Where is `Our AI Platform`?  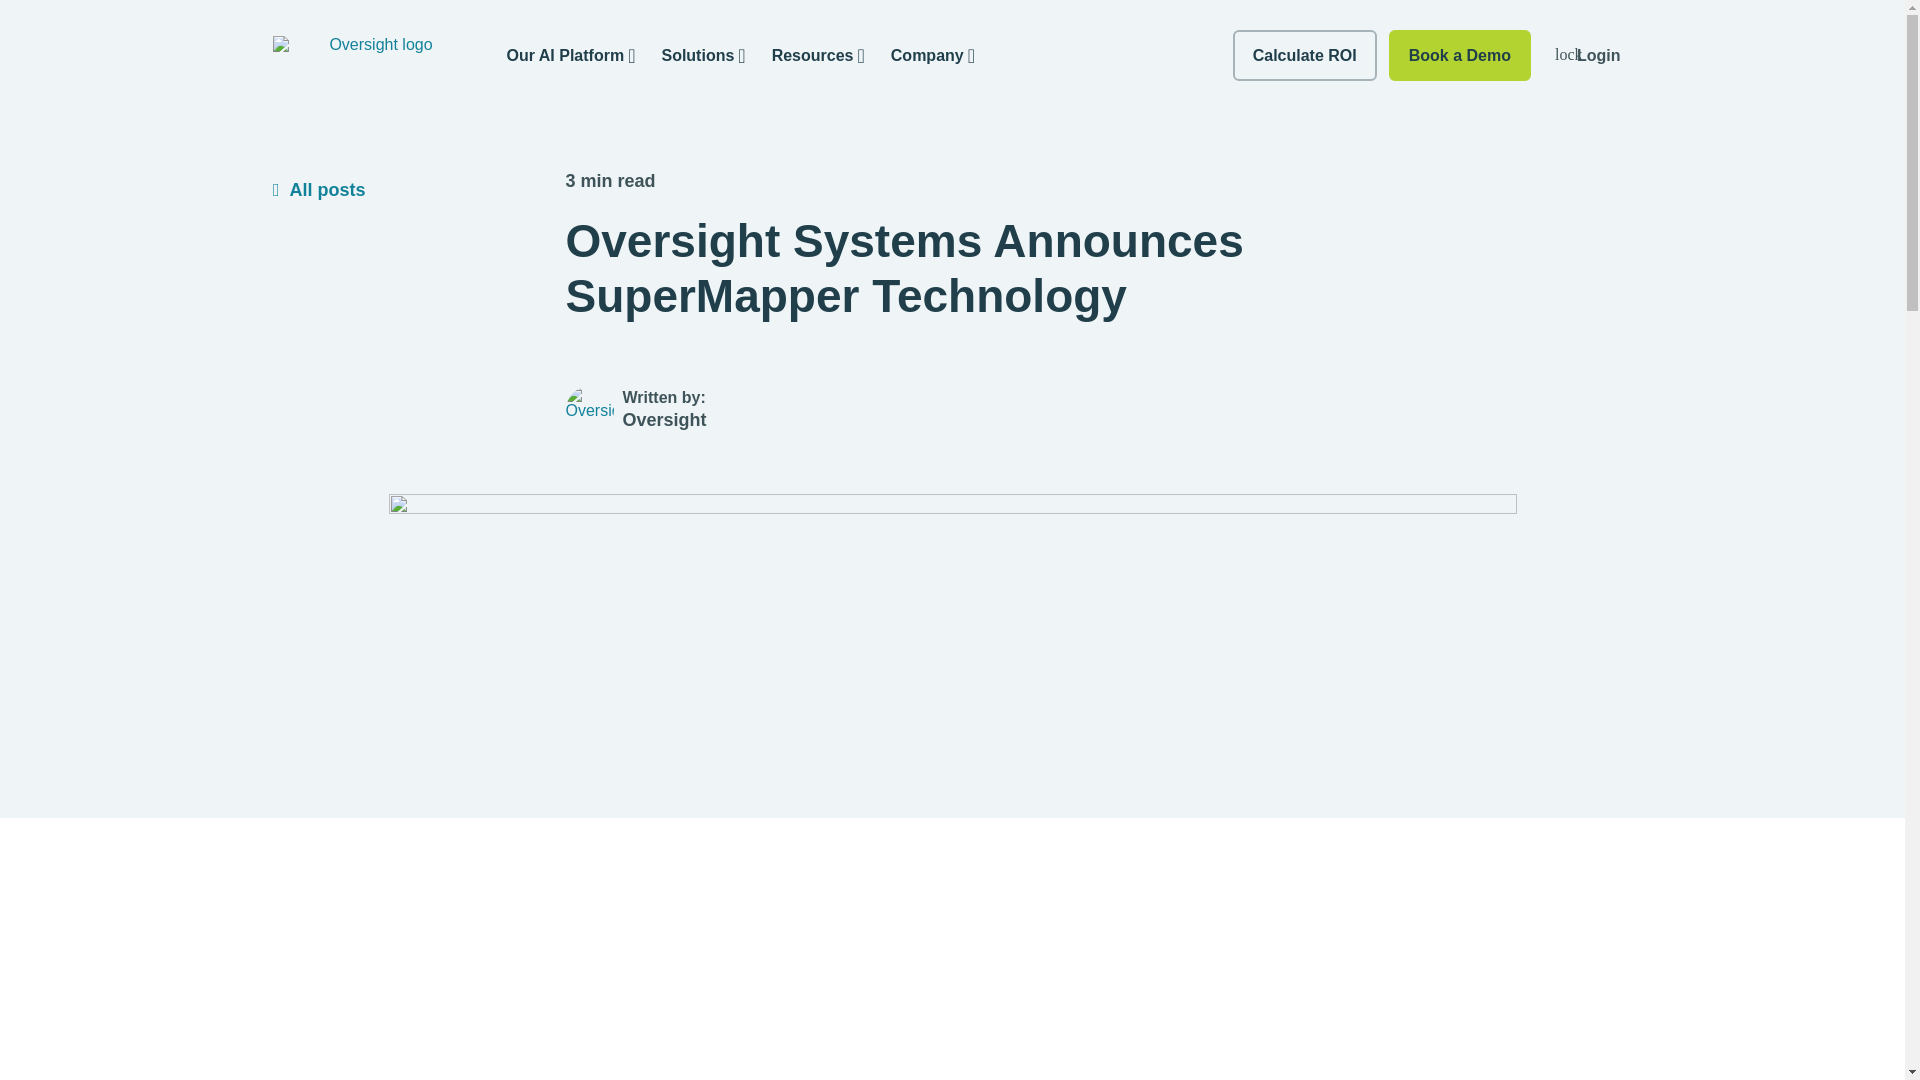
Our AI Platform is located at coordinates (570, 54).